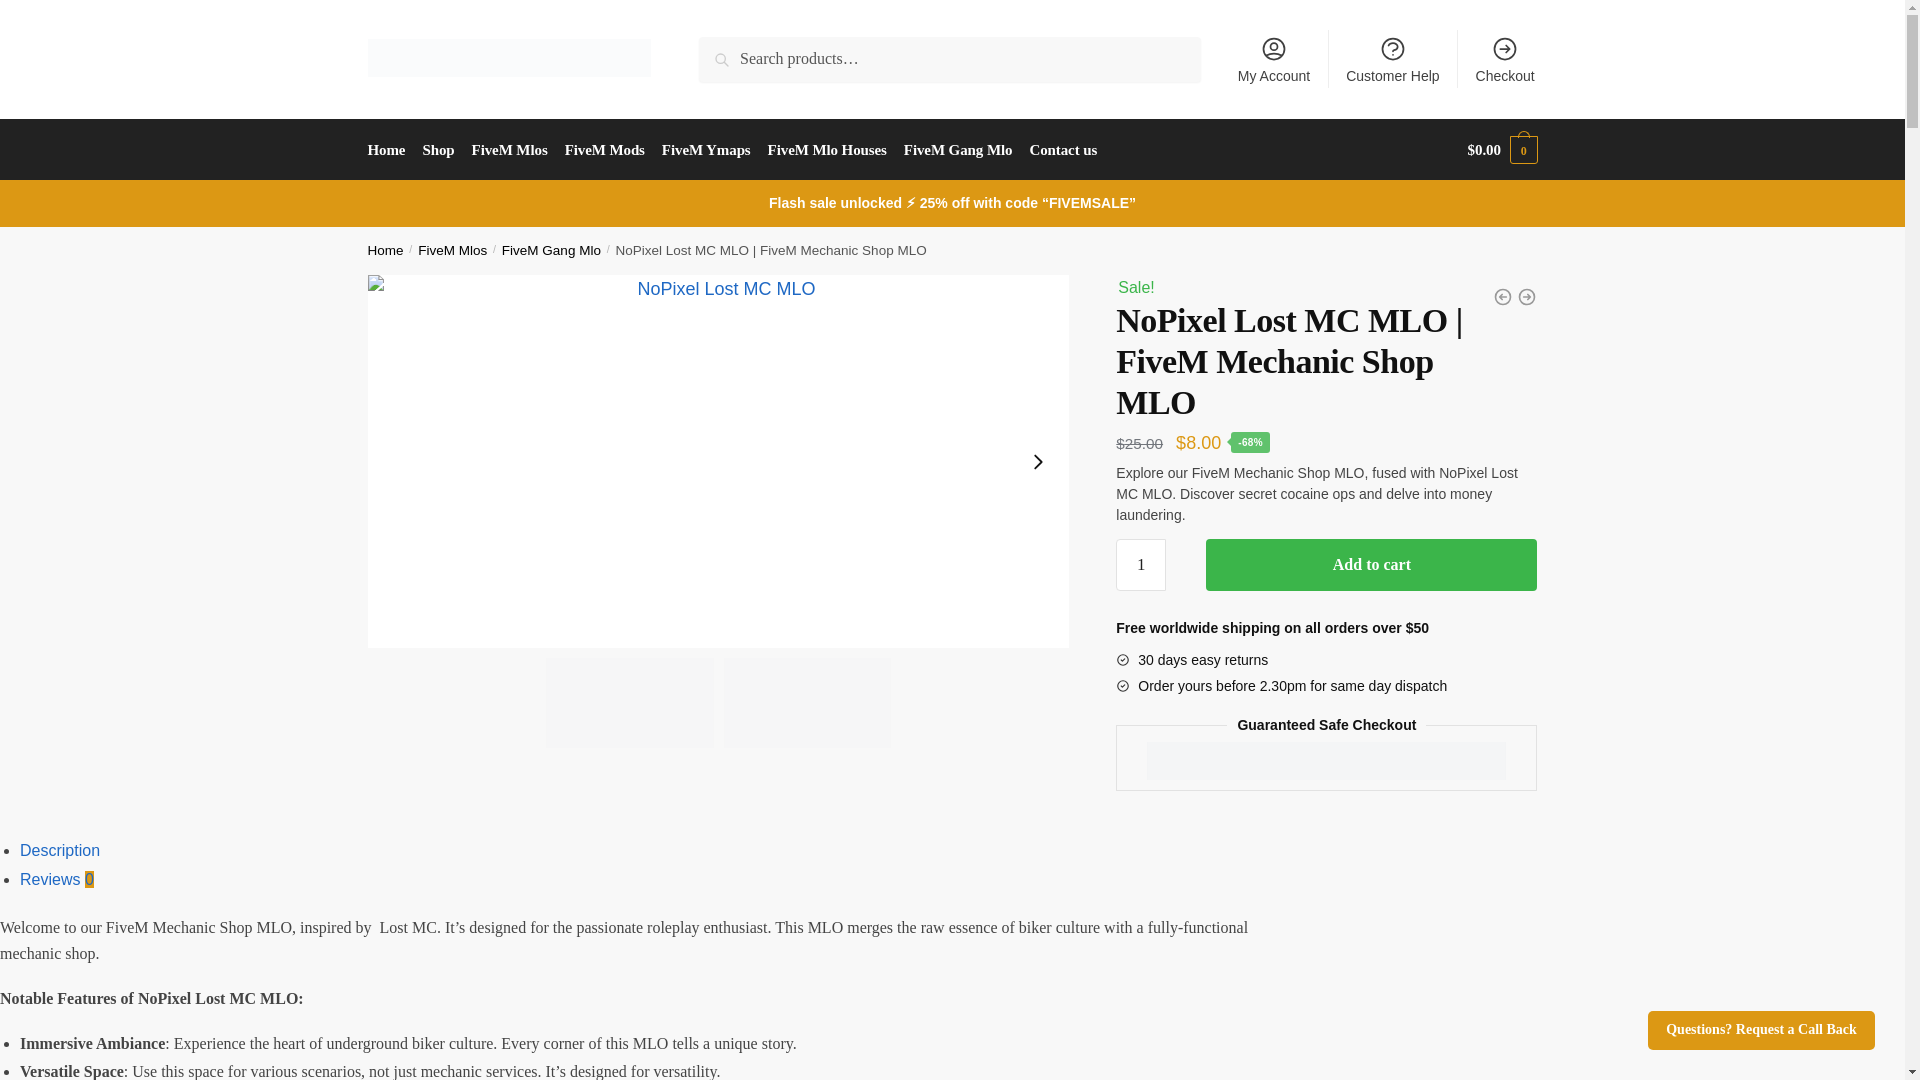 The height and width of the screenshot is (1080, 1920). Describe the element at coordinates (550, 250) in the screenshot. I see `FiveM Gang Mlo` at that location.